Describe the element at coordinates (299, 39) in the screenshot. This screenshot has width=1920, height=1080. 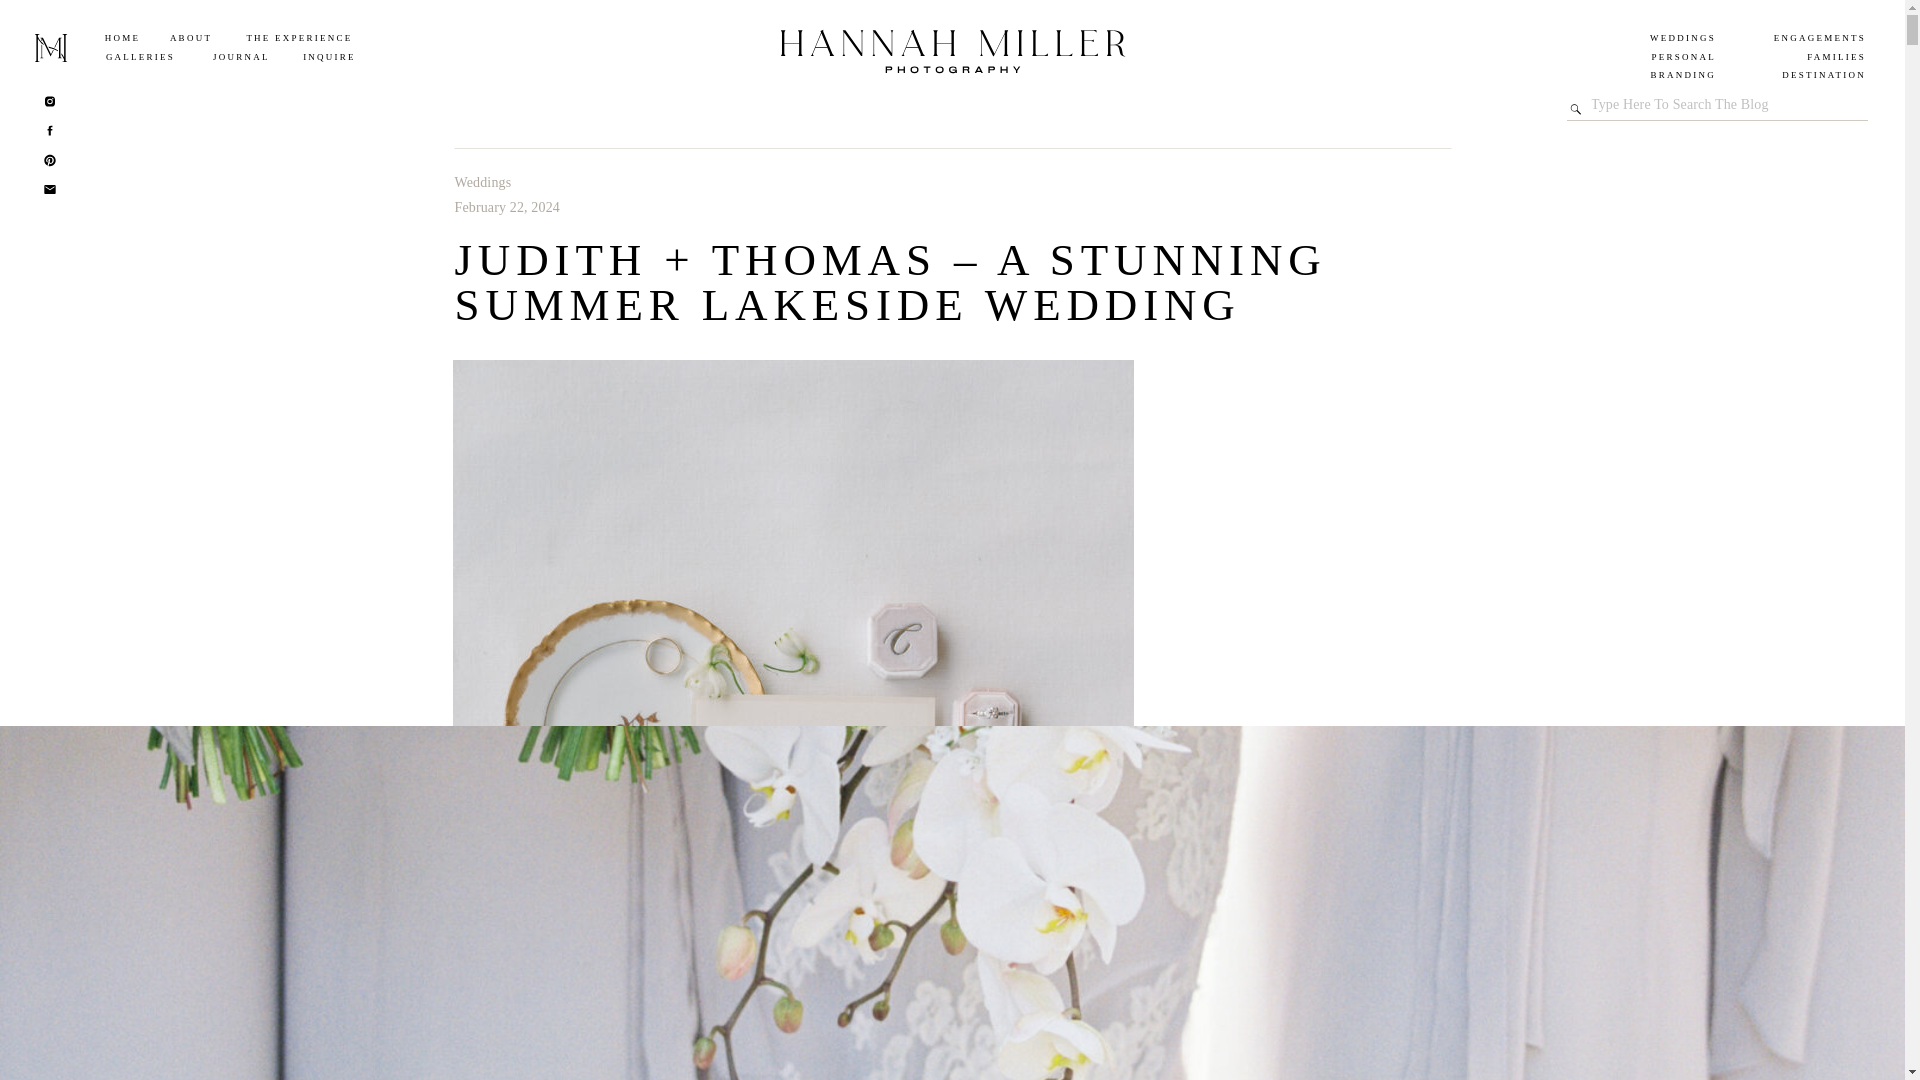
I see `THE EXPERIENCE` at that location.